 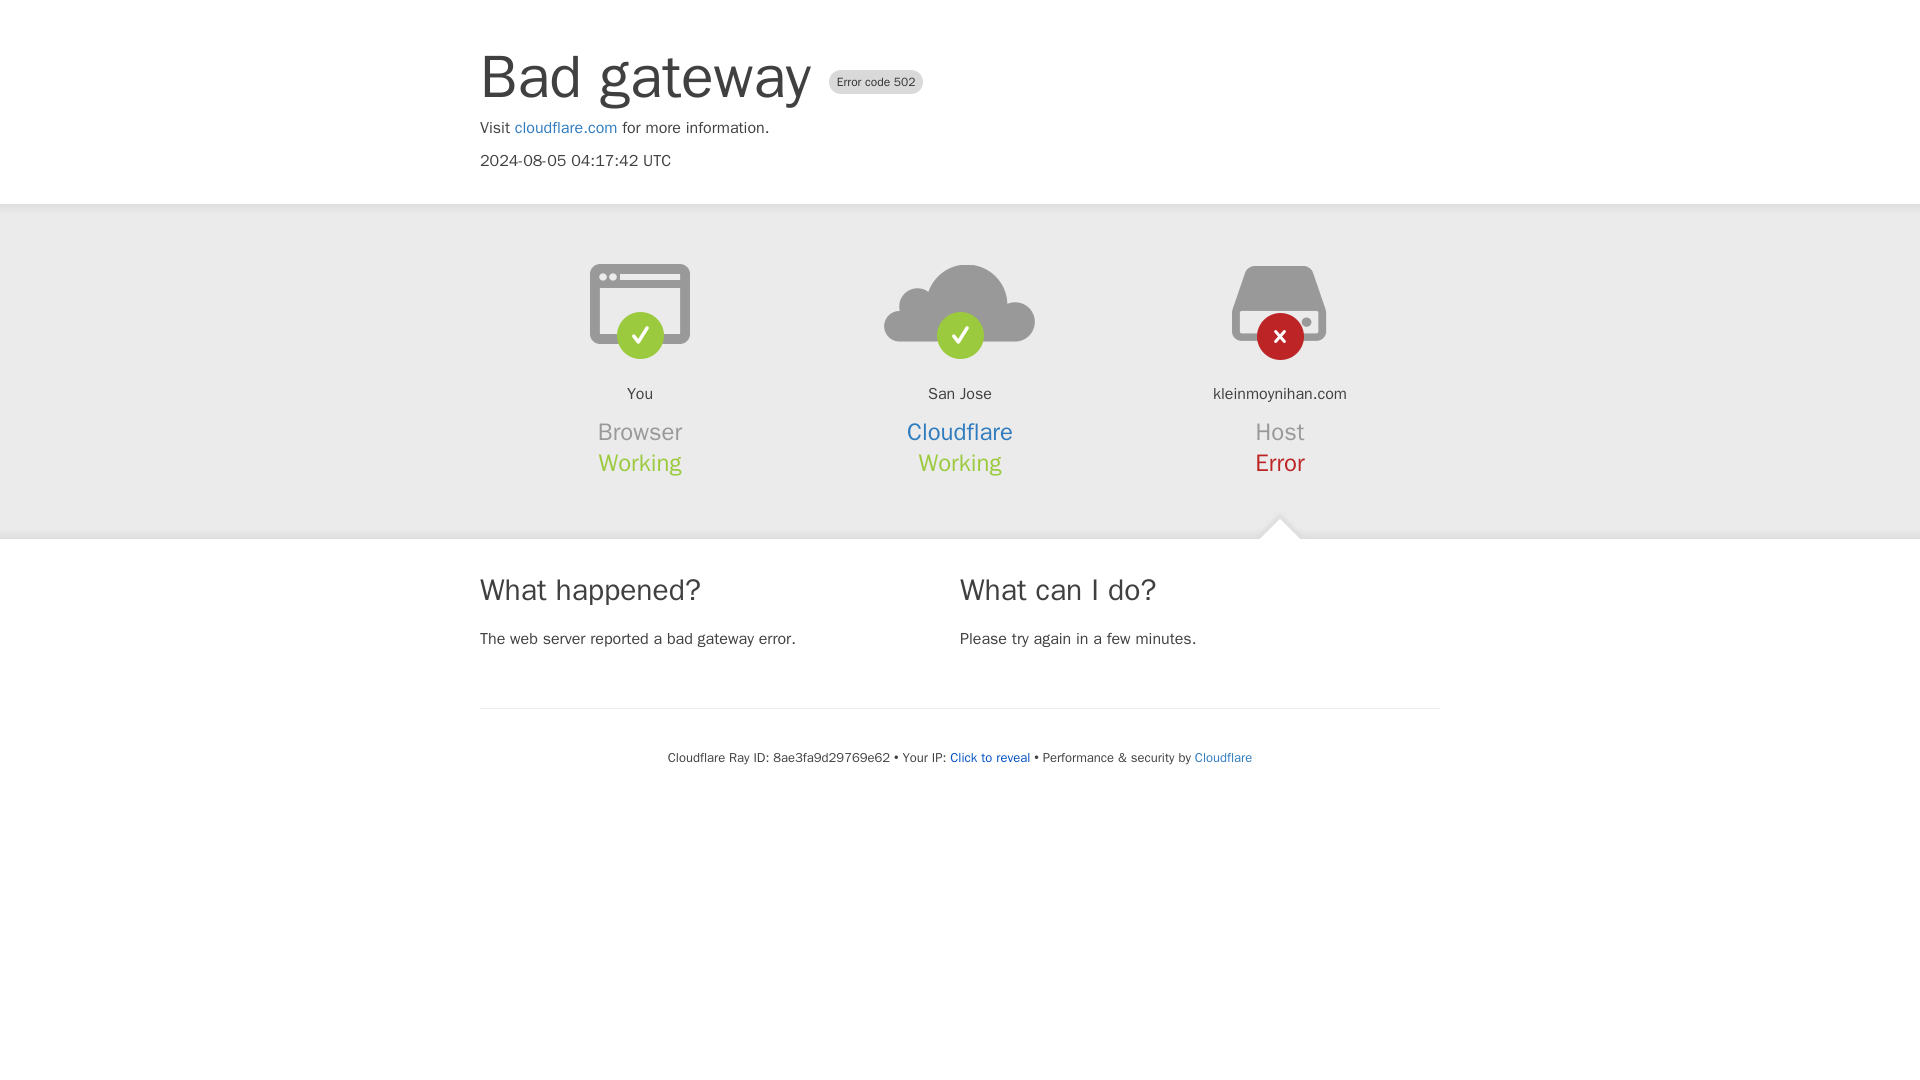 What do you see at coordinates (990, 758) in the screenshot?
I see `Click to reveal` at bounding box center [990, 758].